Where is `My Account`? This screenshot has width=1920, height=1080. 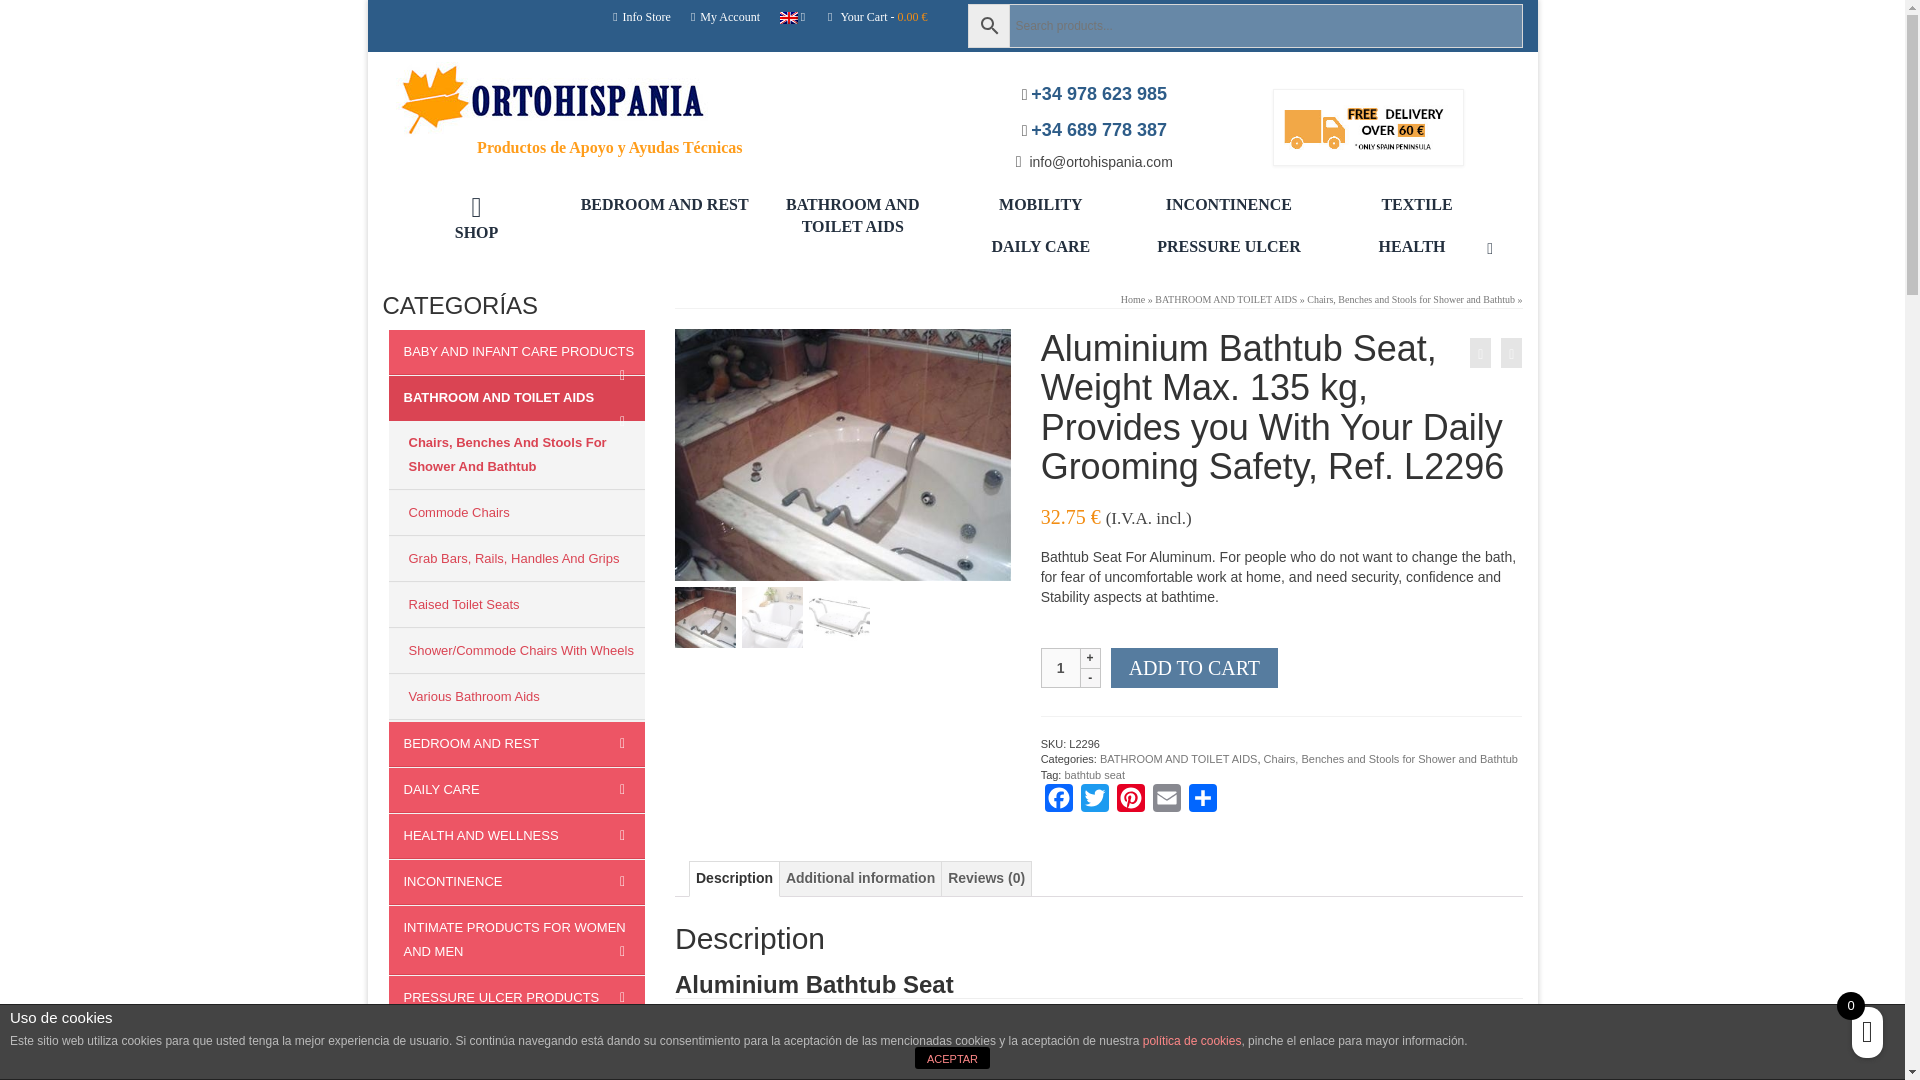
My Account is located at coordinates (725, 16).